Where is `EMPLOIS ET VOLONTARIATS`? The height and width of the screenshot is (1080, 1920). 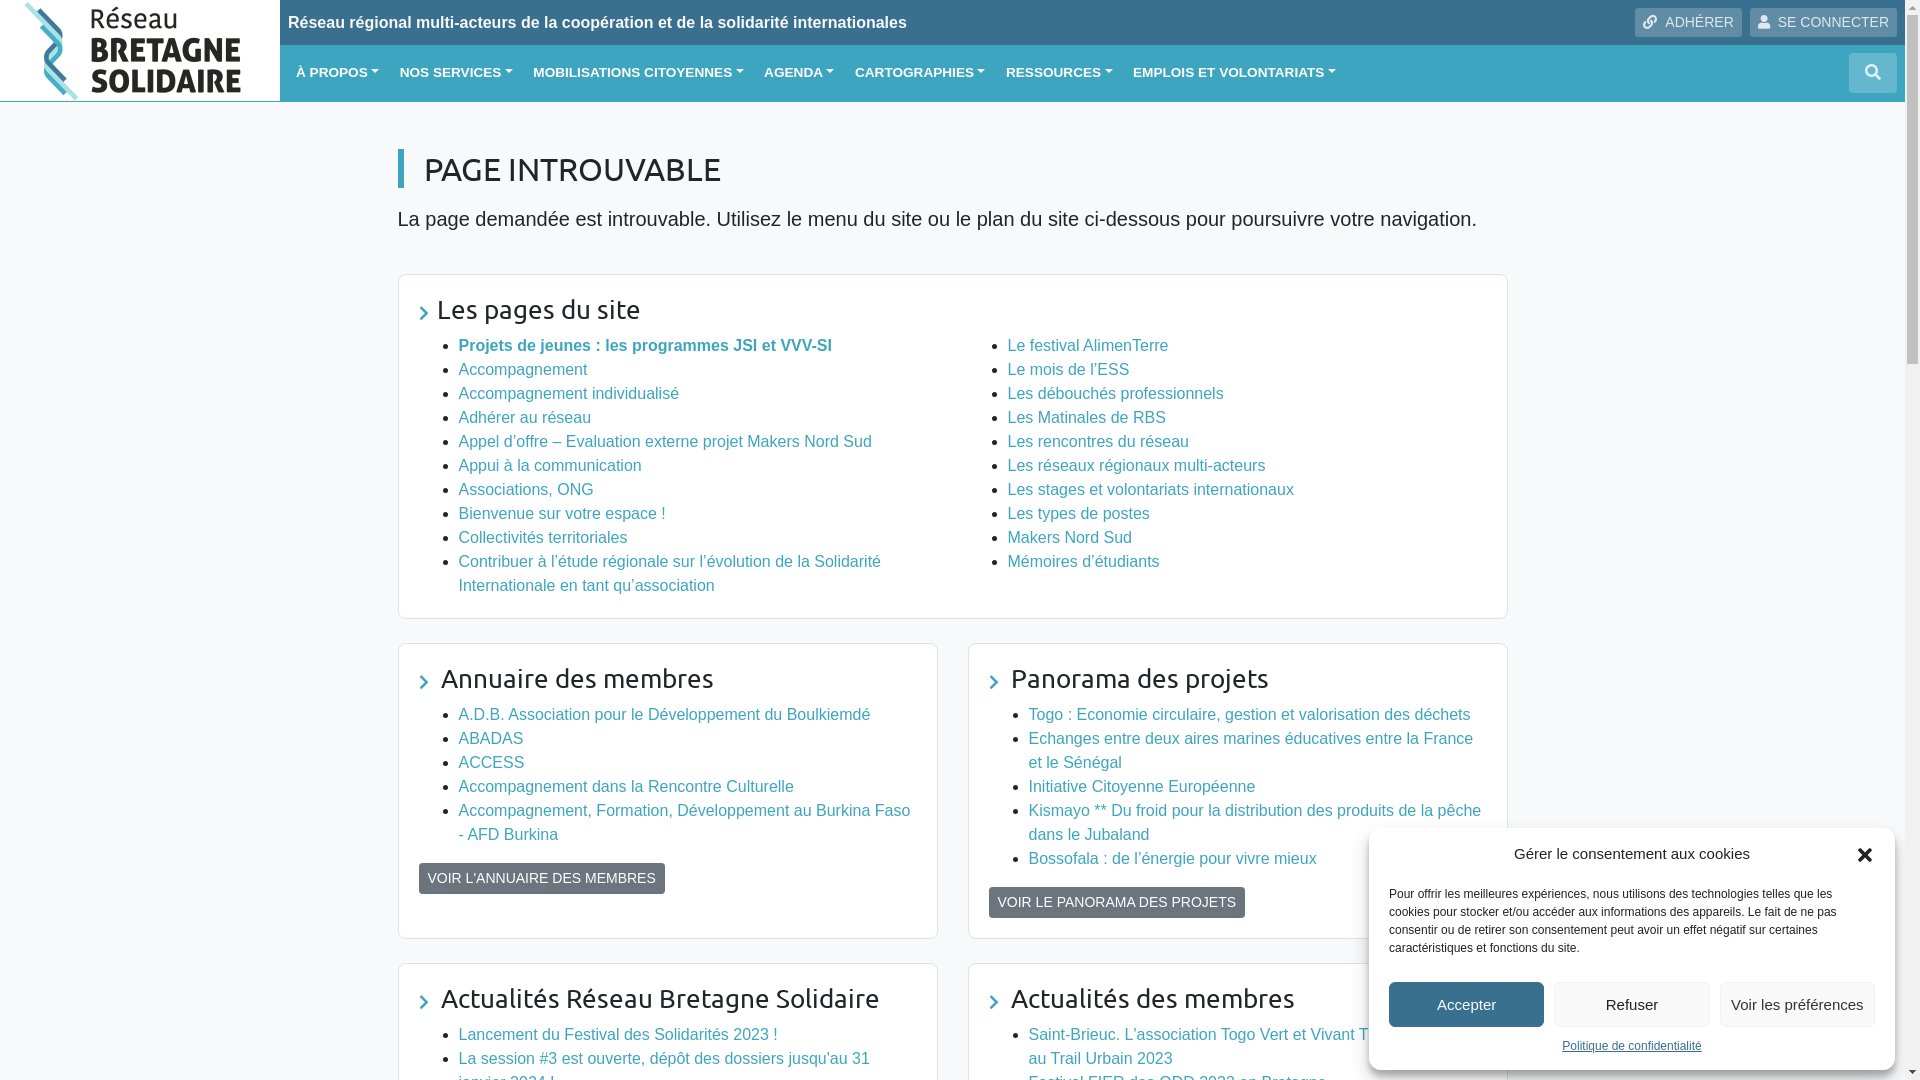 EMPLOIS ET VOLONTARIATS is located at coordinates (1234, 73).